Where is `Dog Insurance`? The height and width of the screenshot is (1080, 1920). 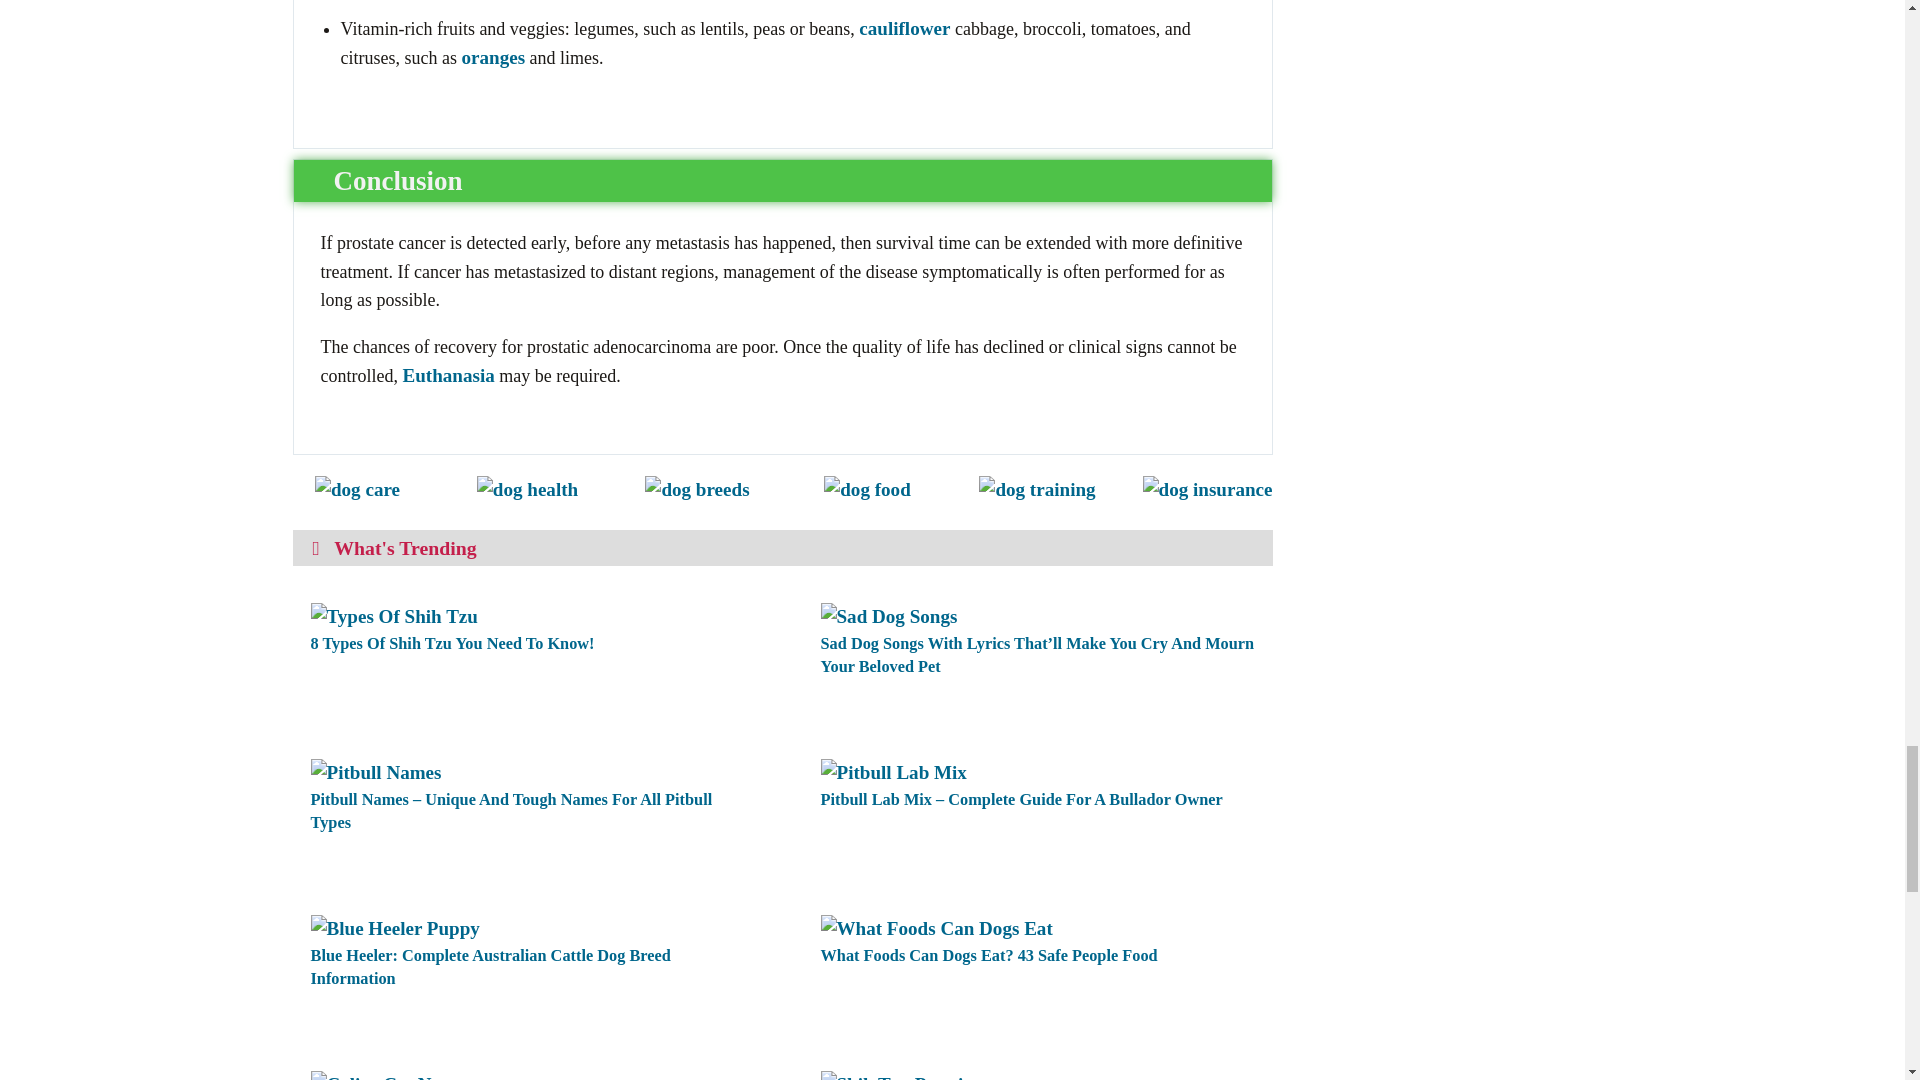 Dog Insurance is located at coordinates (1207, 488).